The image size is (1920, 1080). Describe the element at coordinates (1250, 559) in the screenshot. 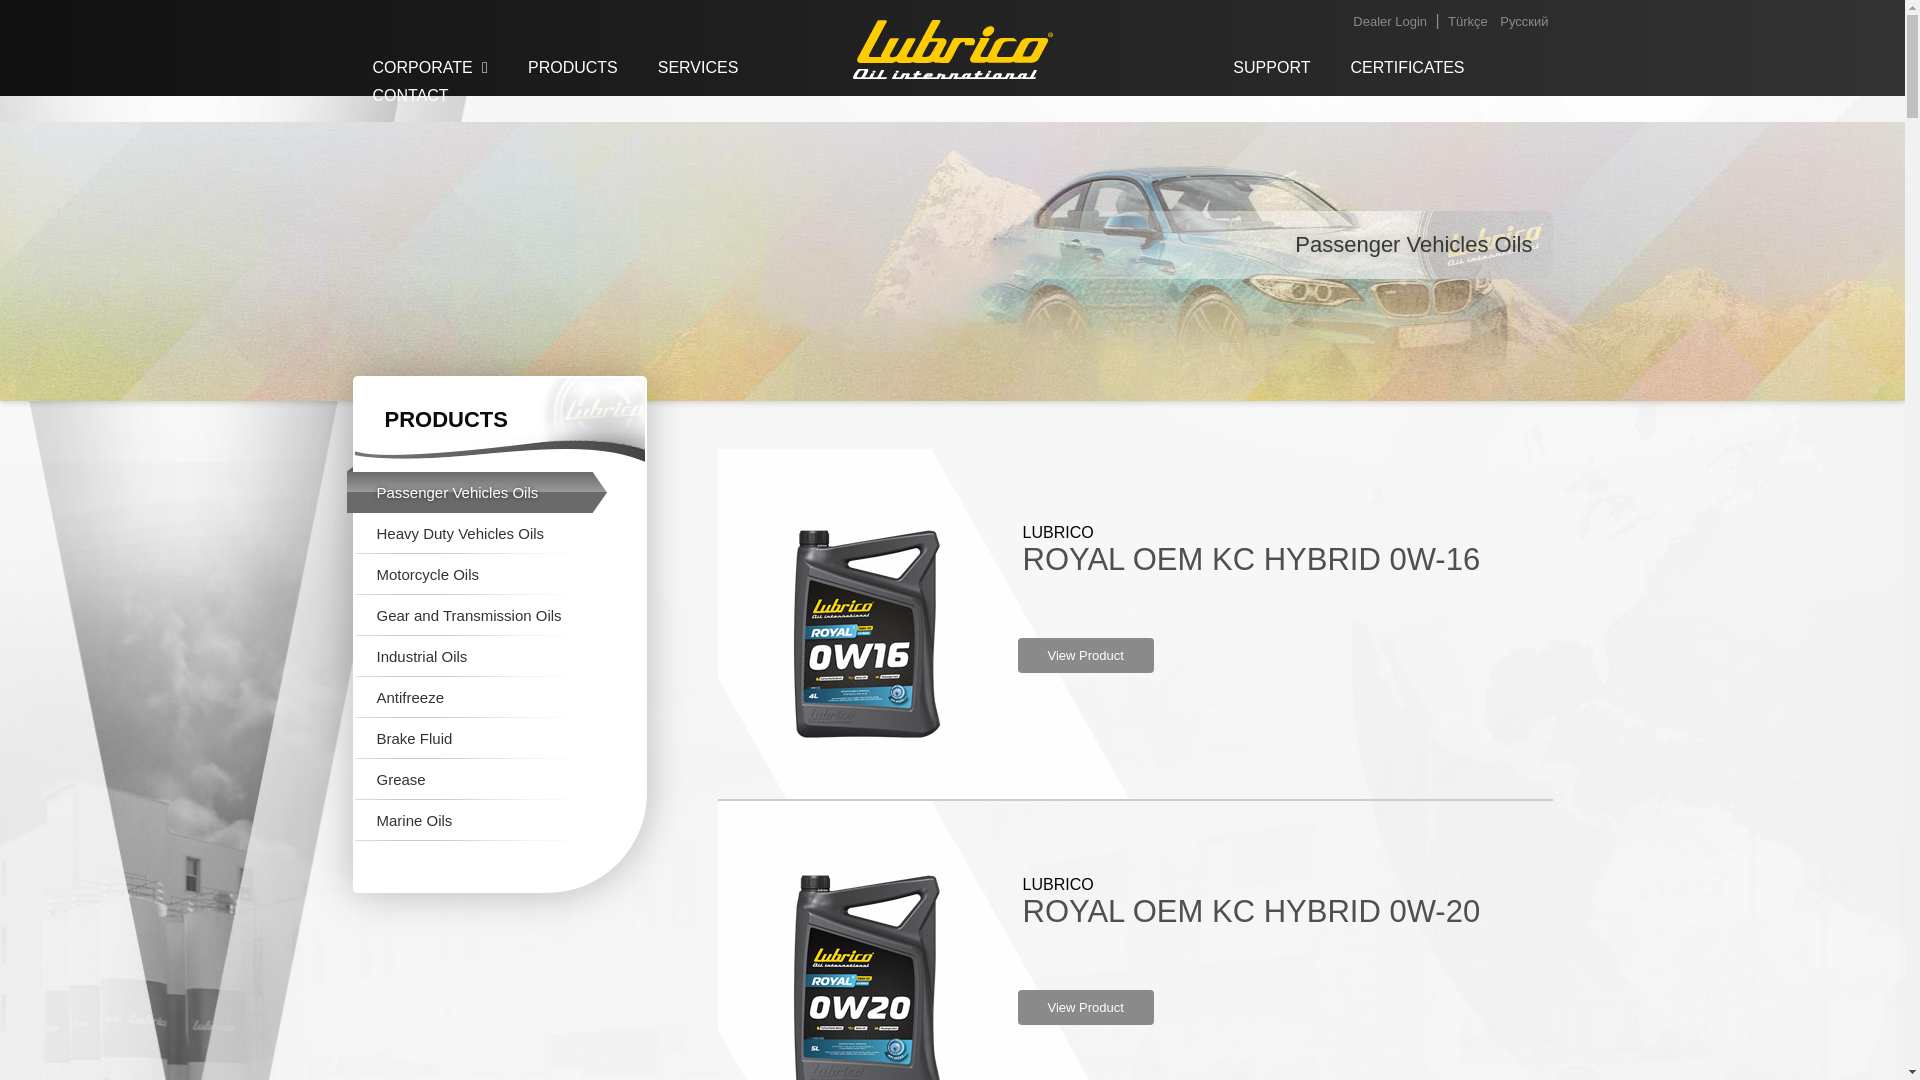

I see `ROYAL OEM KC HYBRID 0W-16` at that location.